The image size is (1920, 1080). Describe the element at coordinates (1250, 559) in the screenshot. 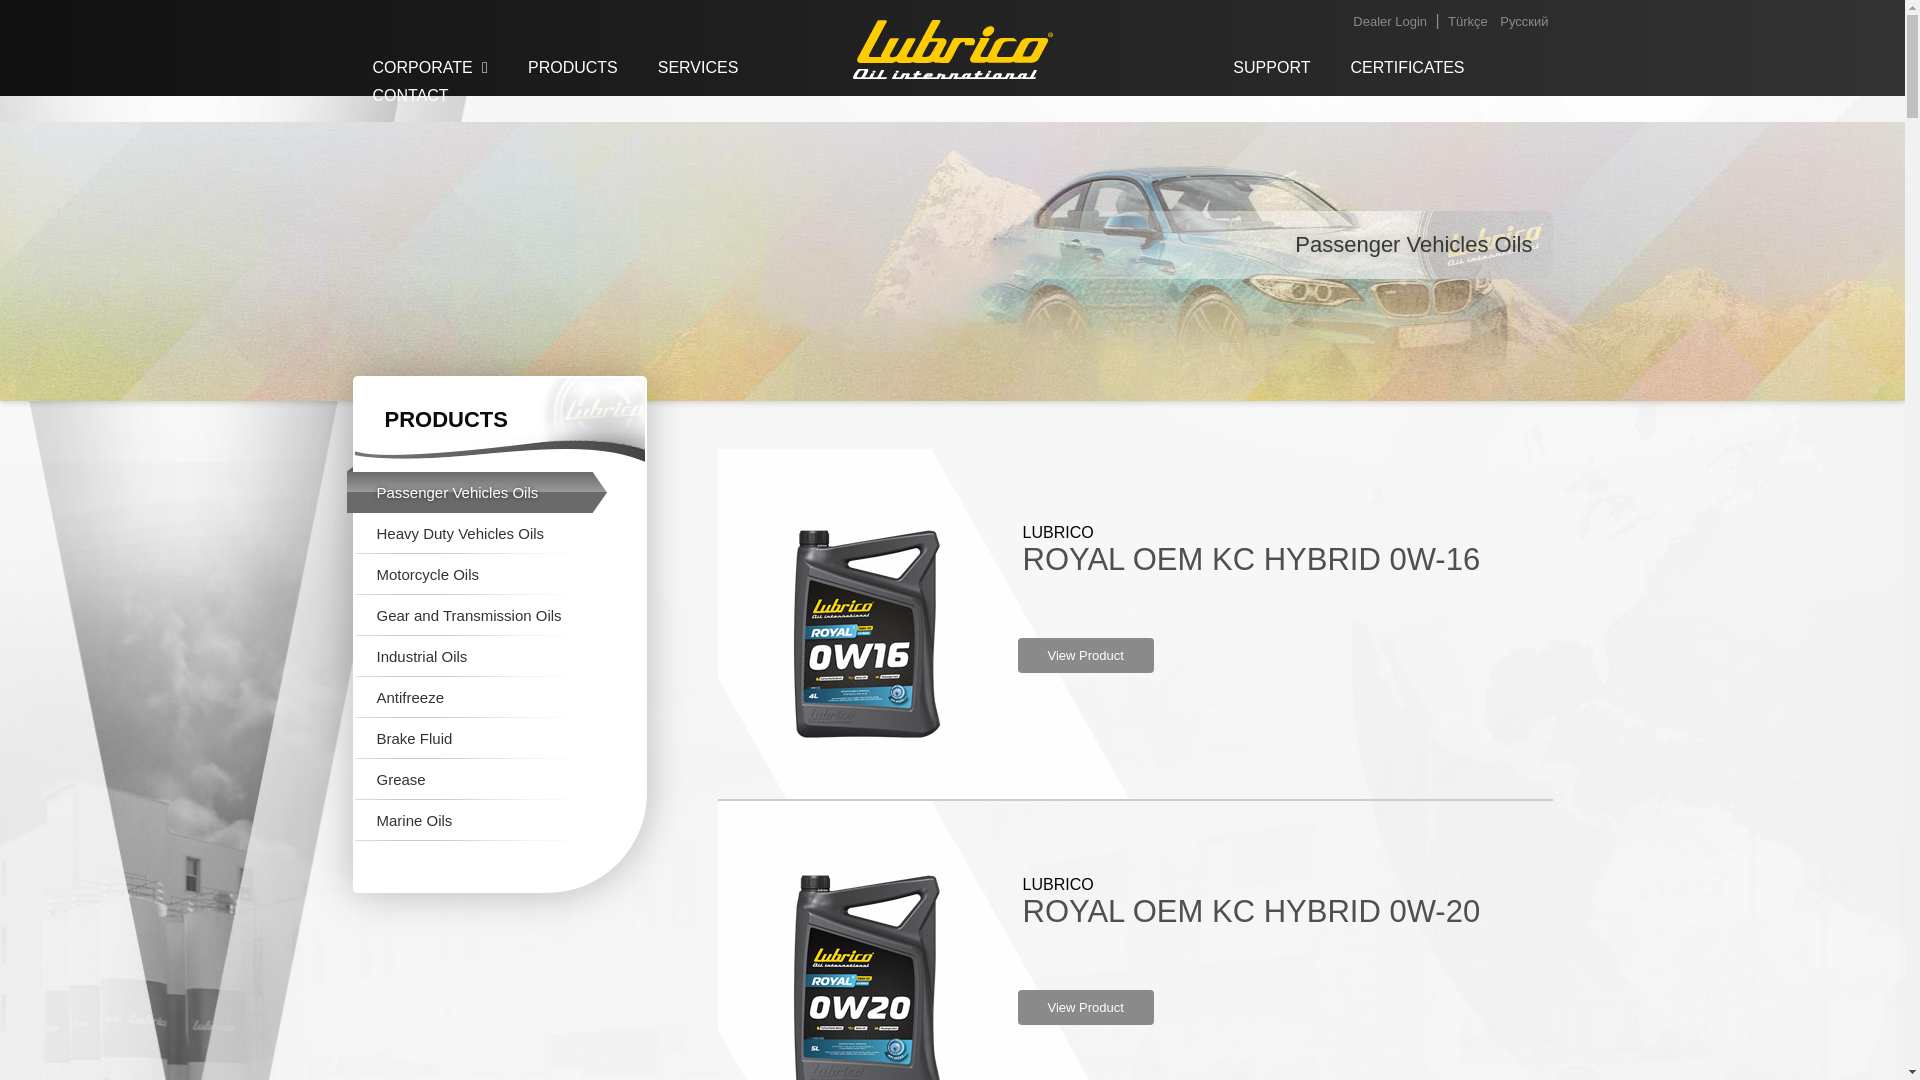

I see `ROYAL OEM KC HYBRID 0W-16` at that location.